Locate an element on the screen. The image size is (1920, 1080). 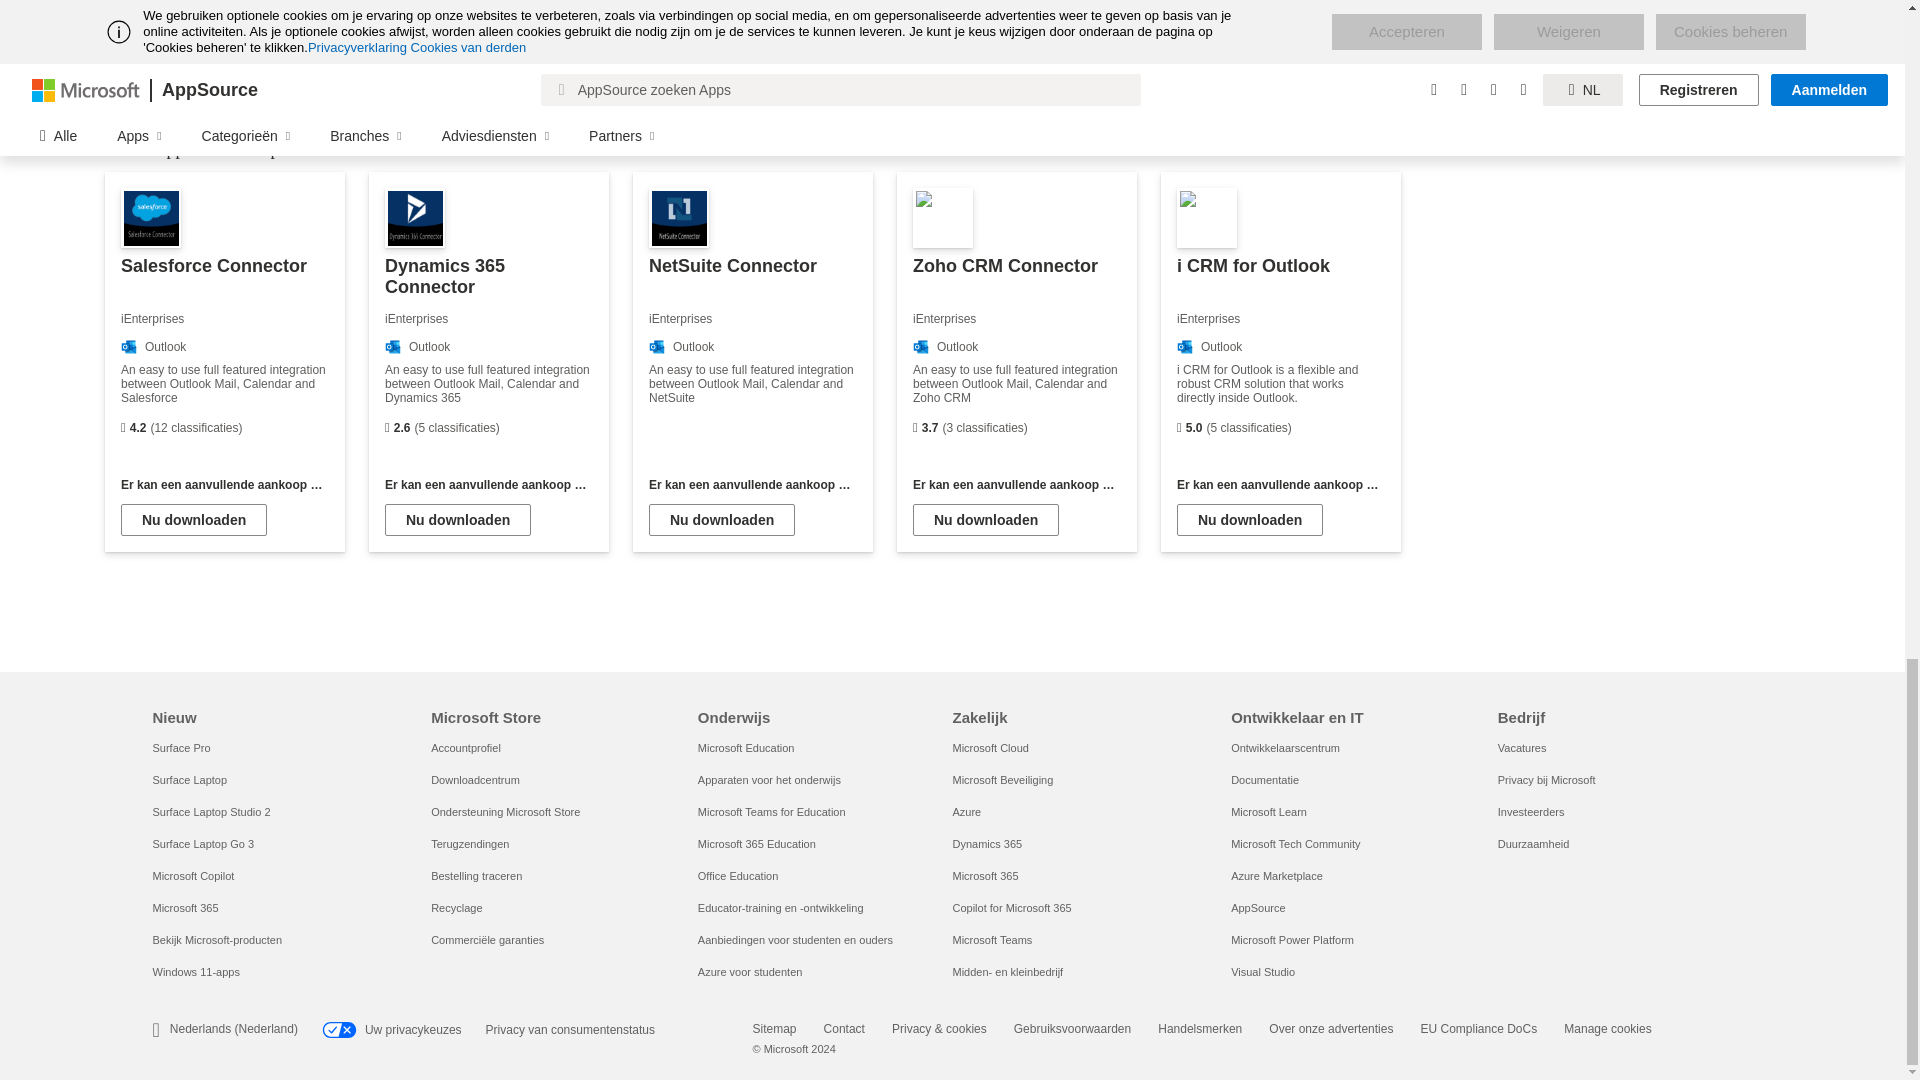
Nu downloaden is located at coordinates (193, 520).